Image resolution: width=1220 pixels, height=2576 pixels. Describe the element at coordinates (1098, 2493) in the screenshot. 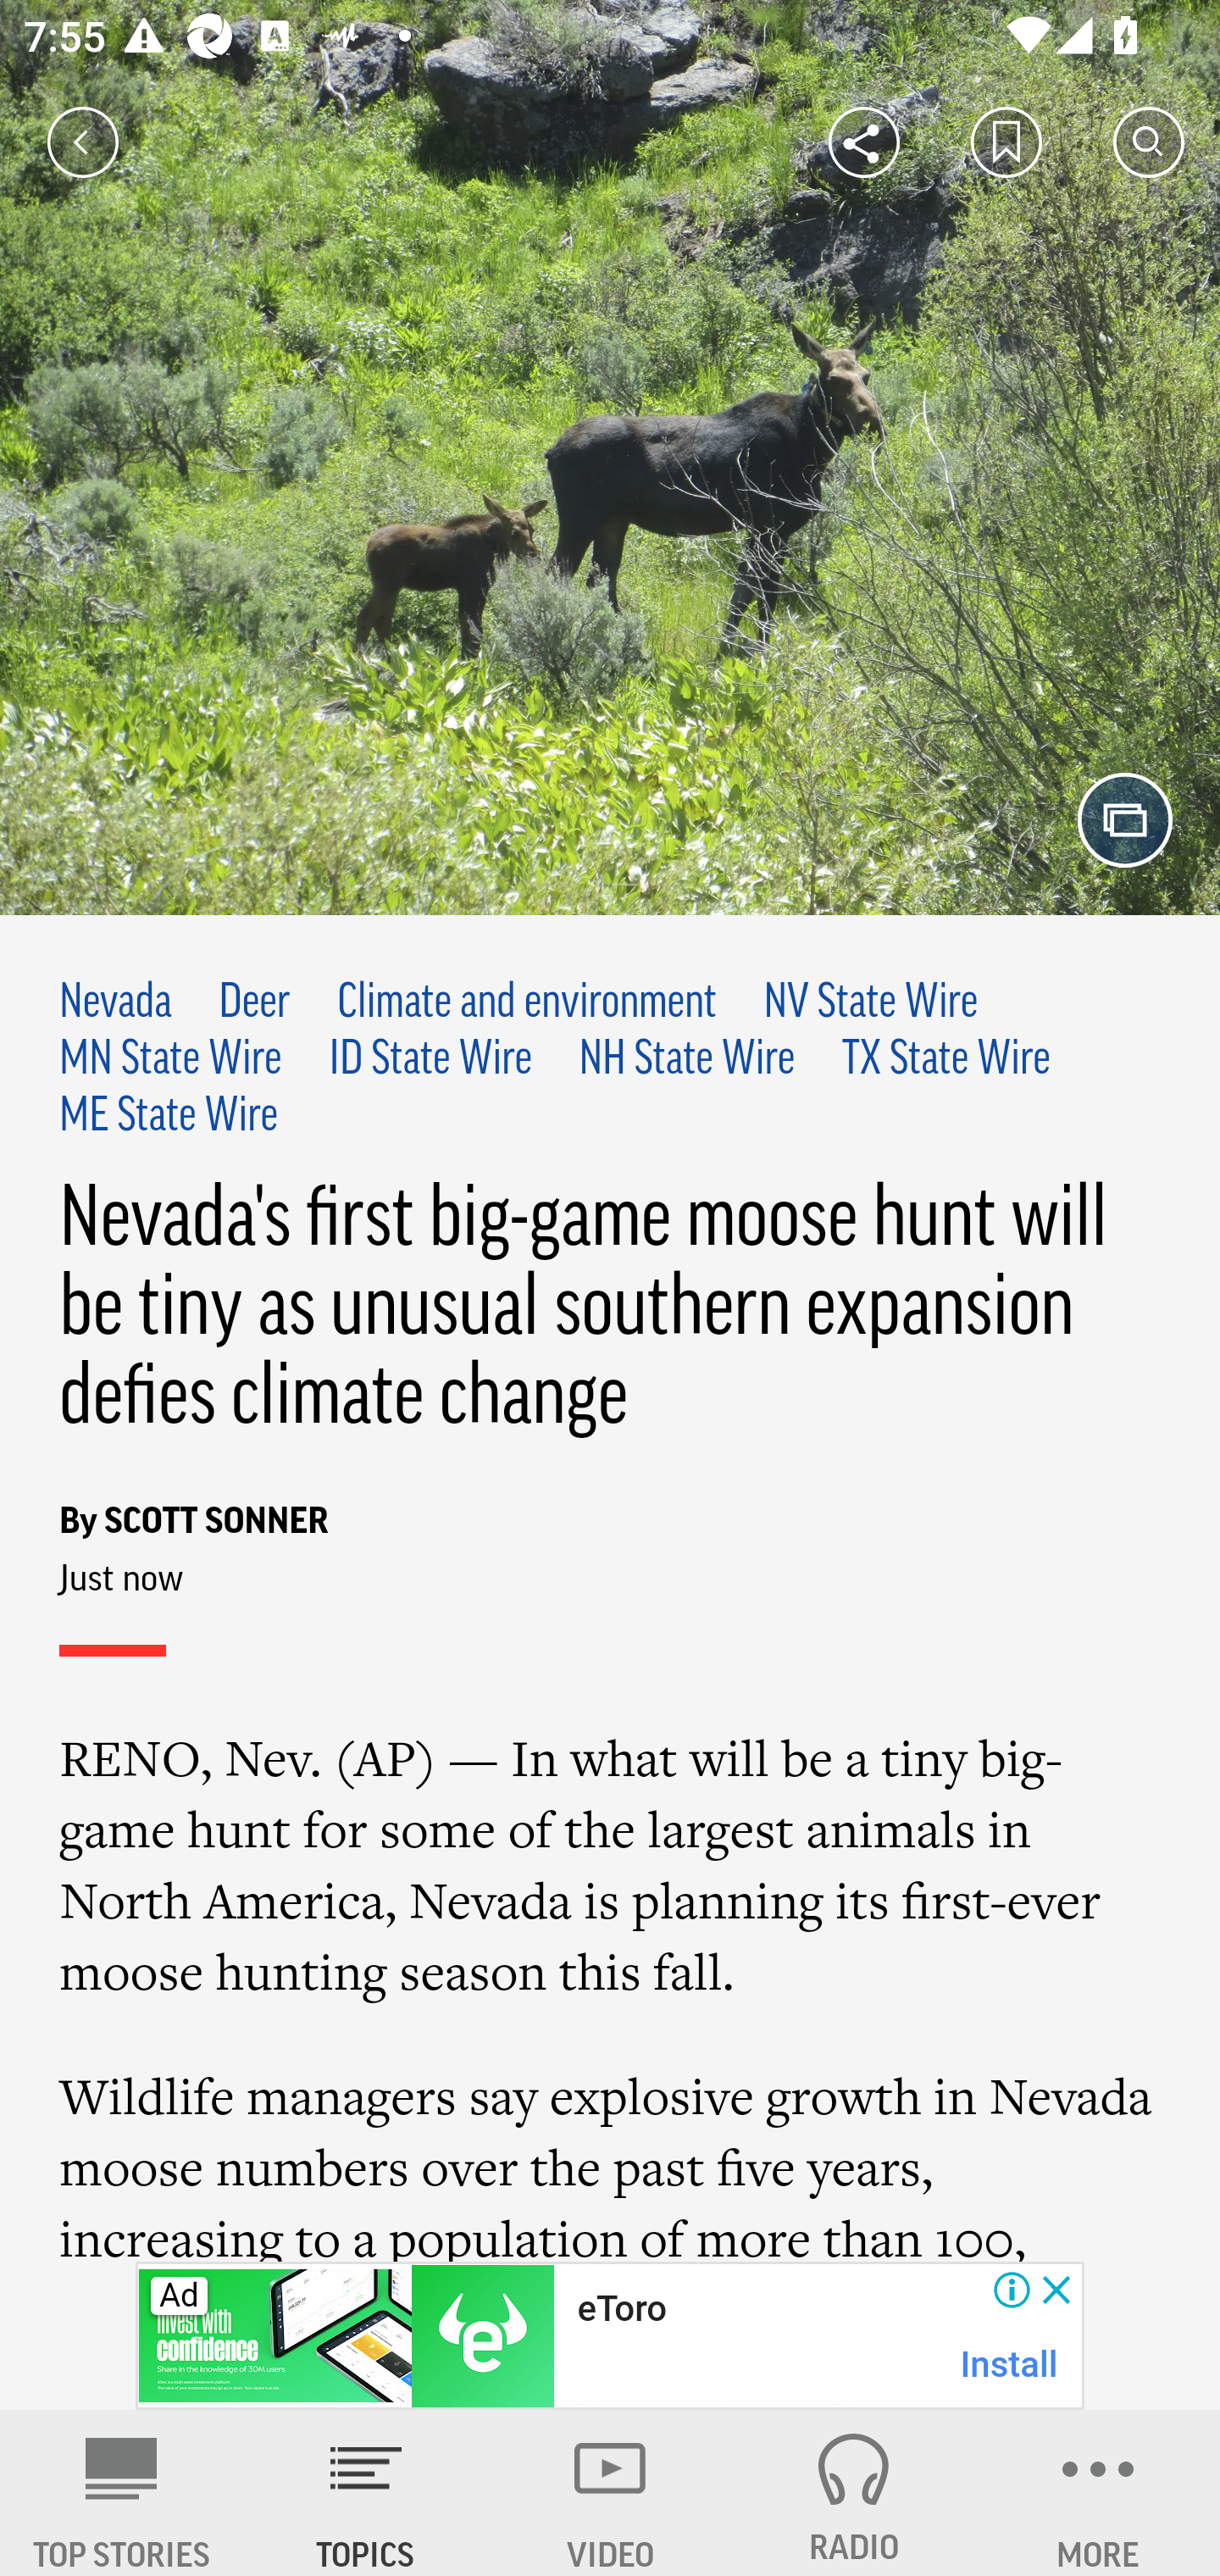

I see `MORE` at that location.